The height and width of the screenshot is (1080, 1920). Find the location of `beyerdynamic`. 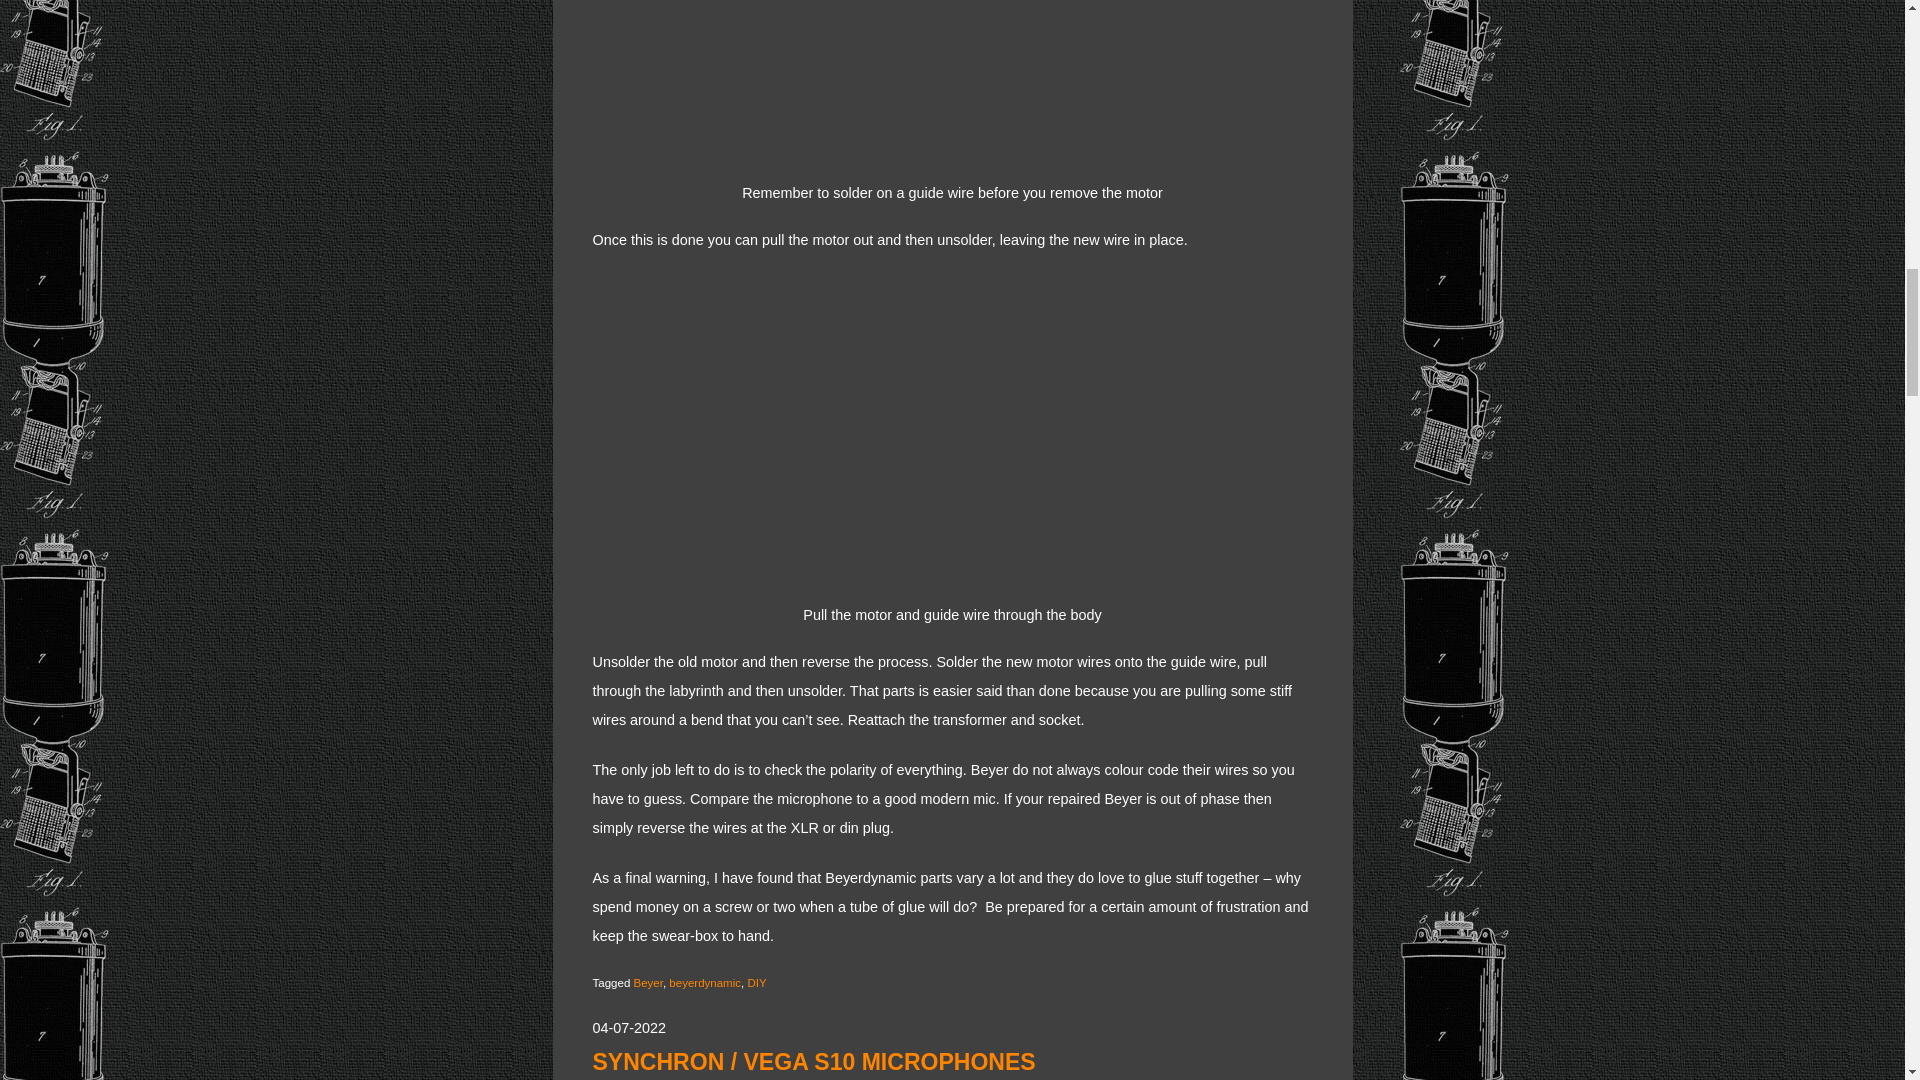

beyerdynamic is located at coordinates (704, 983).